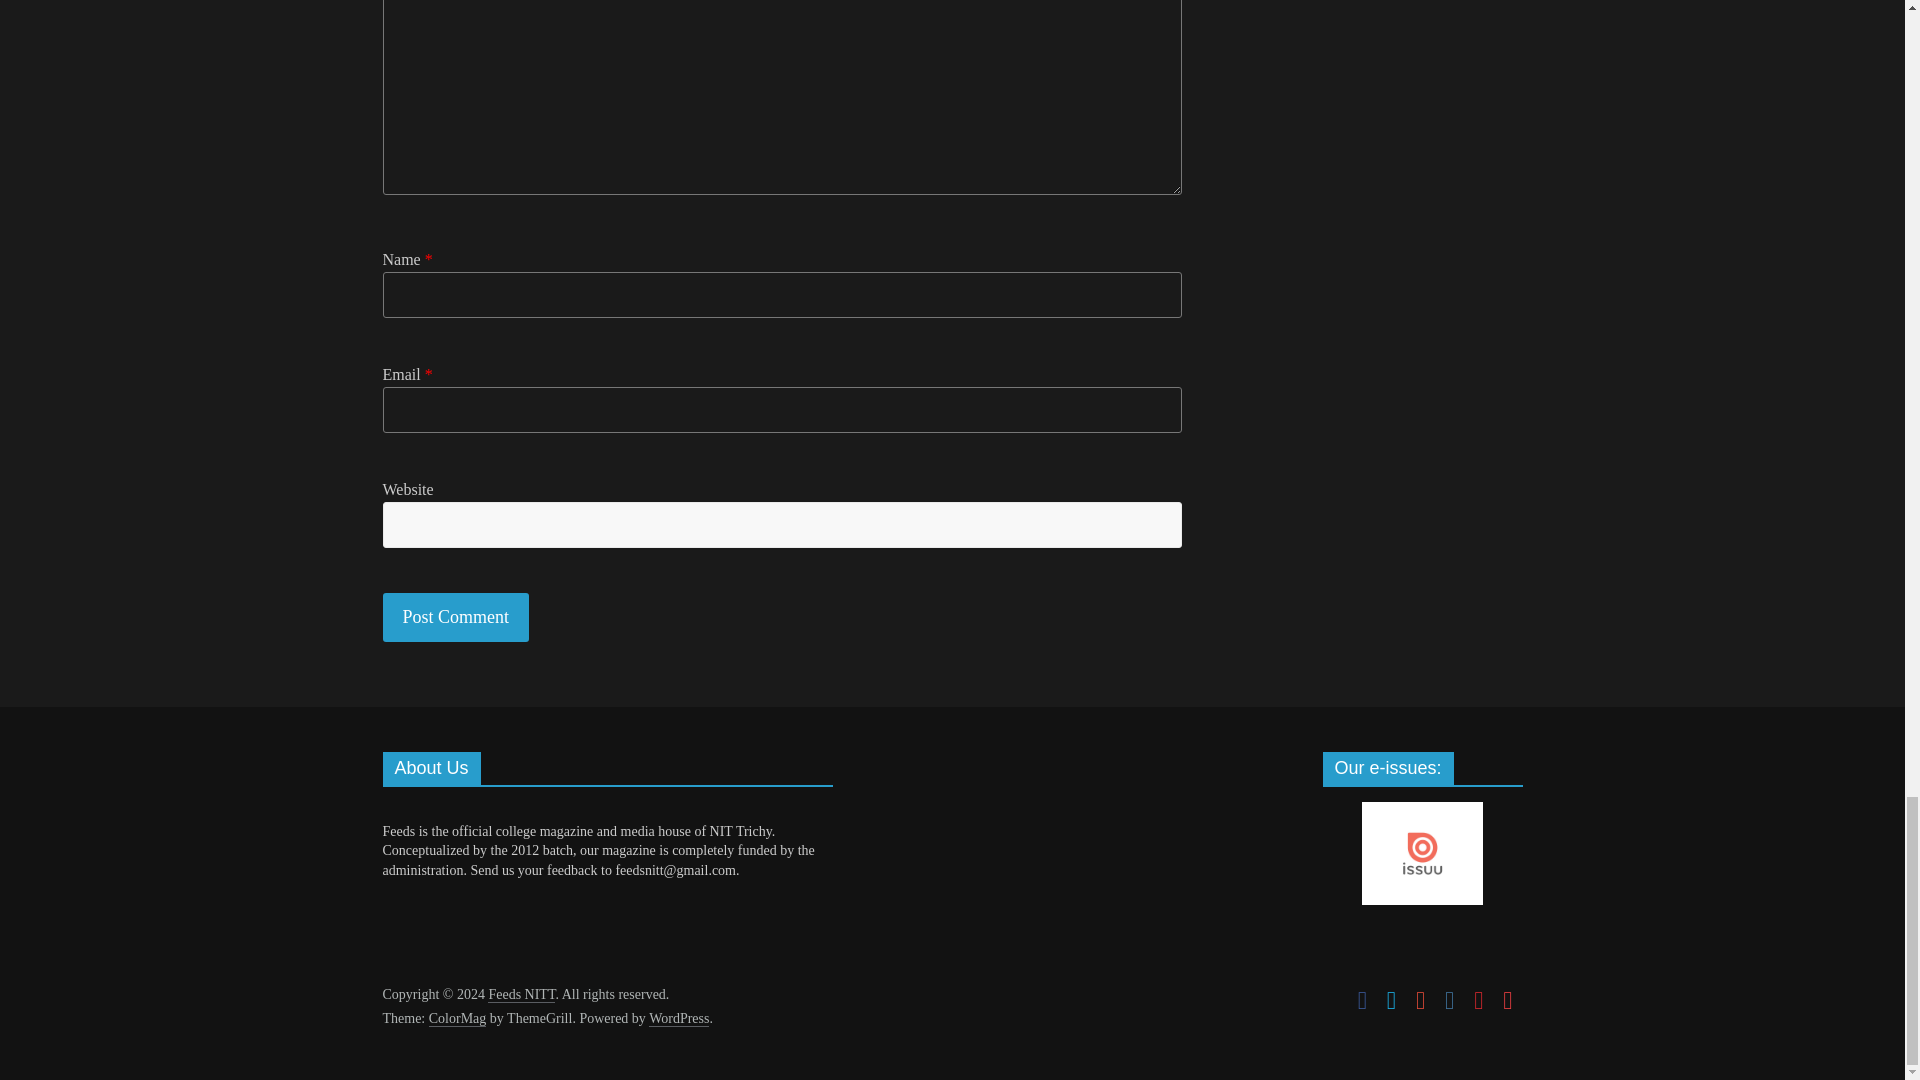  Describe the element at coordinates (456, 616) in the screenshot. I see `Post Comment` at that location.